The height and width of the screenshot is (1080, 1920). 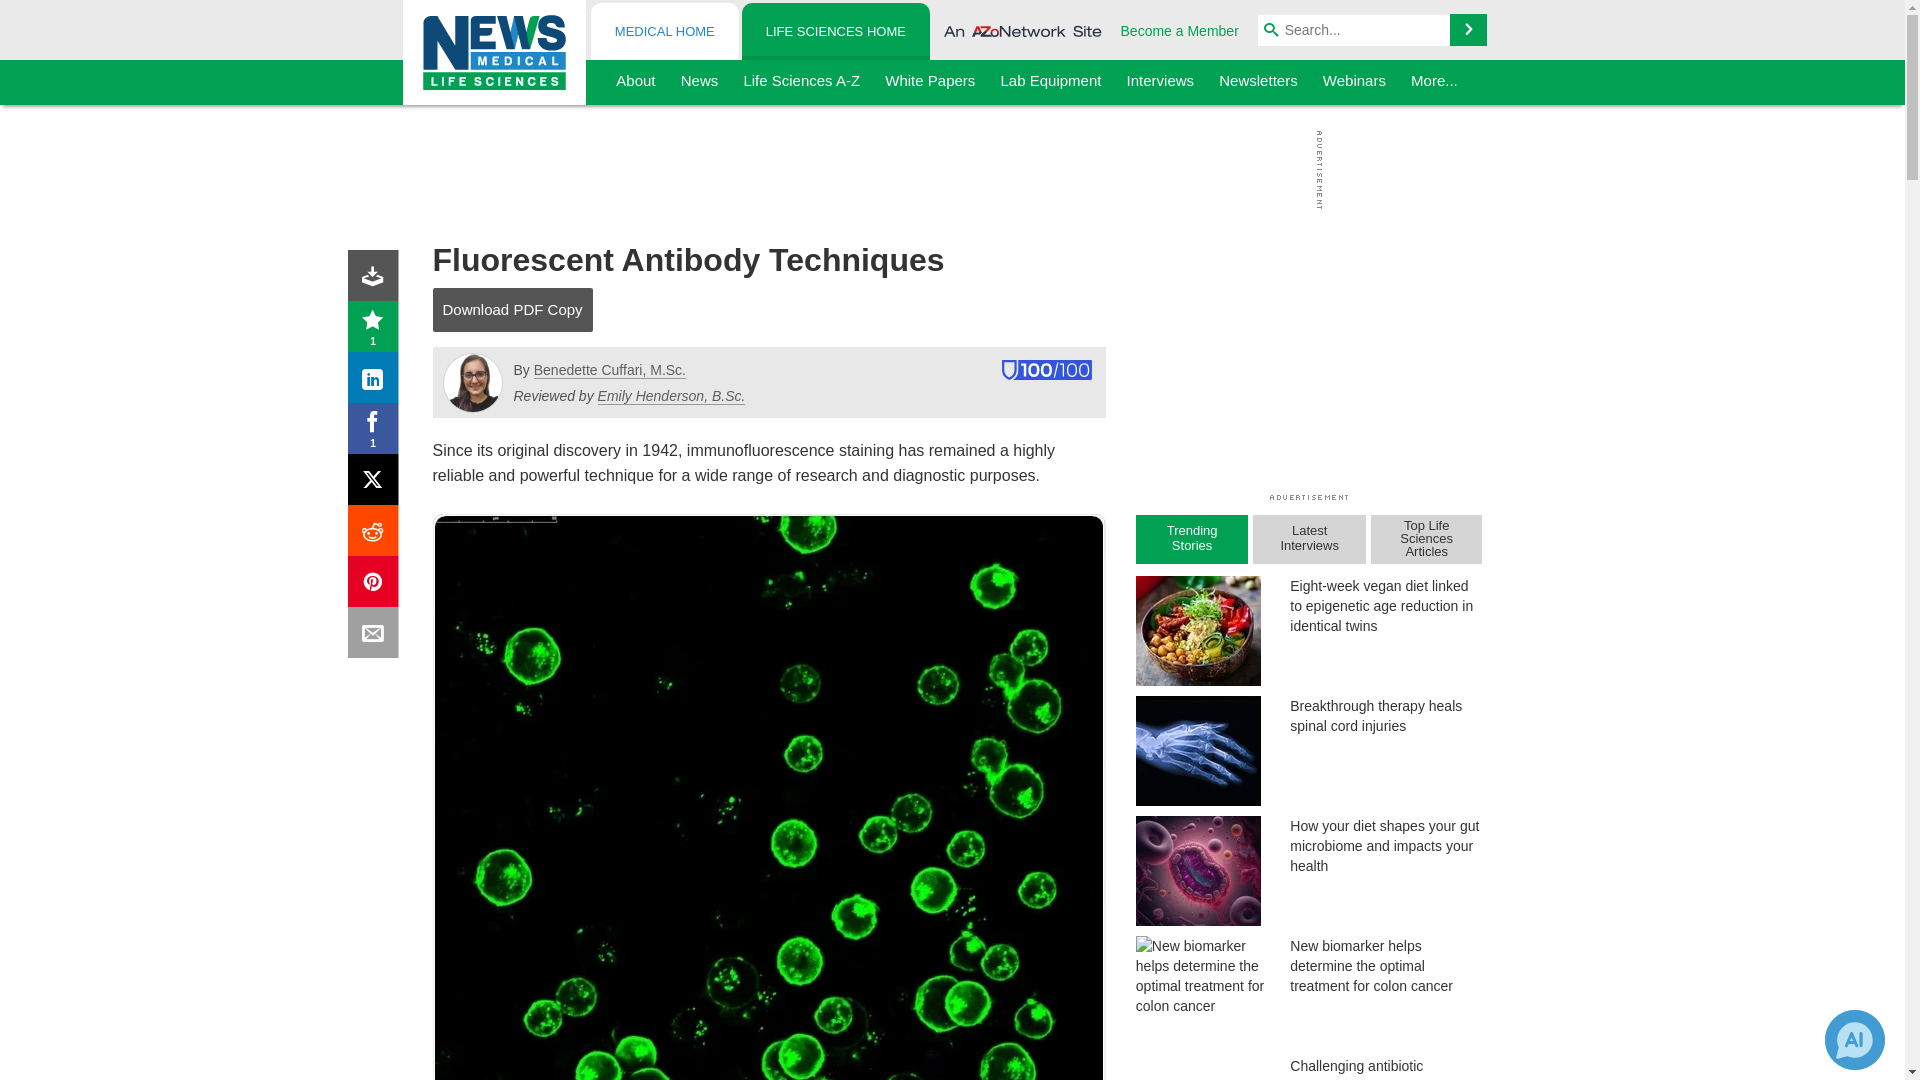 What do you see at coordinates (377, 279) in the screenshot?
I see `Download PDF copy` at bounding box center [377, 279].